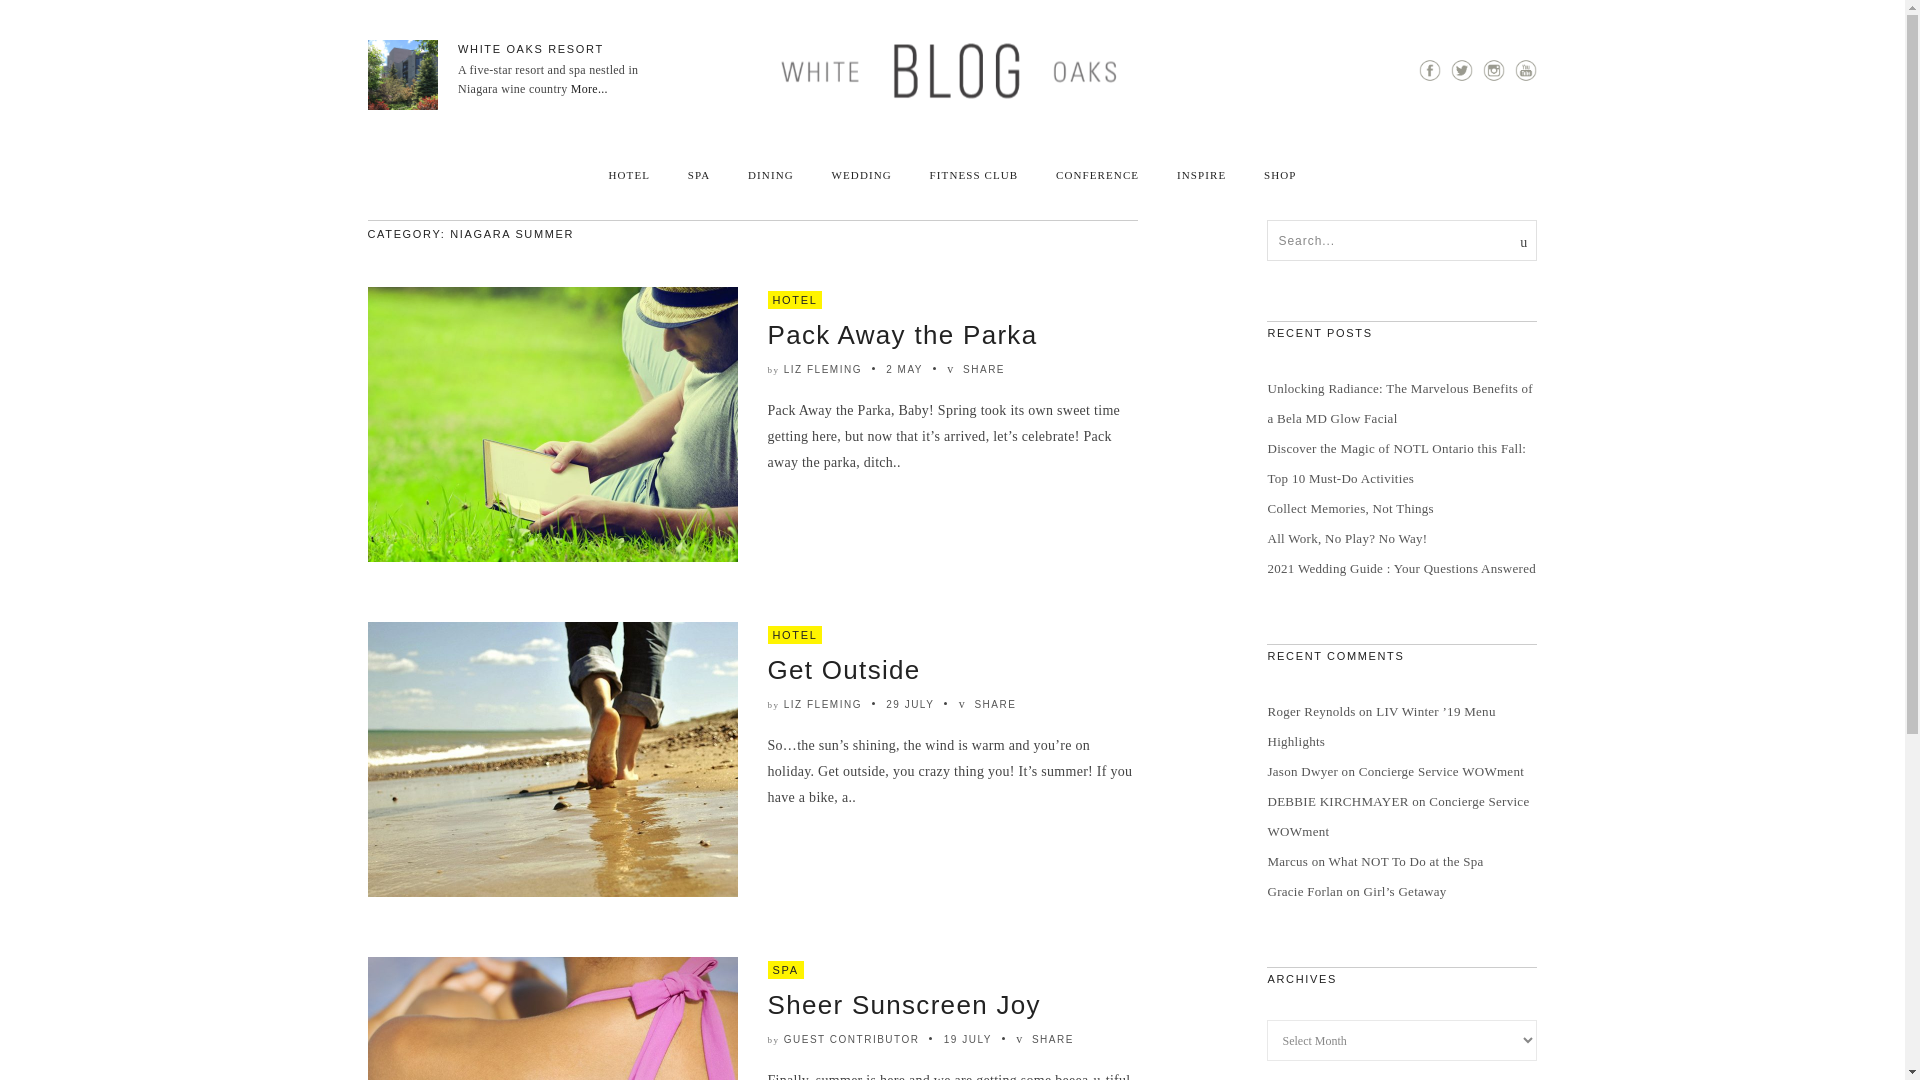  What do you see at coordinates (851, 1039) in the screenshot?
I see `Posts by Guest Contributor` at bounding box center [851, 1039].